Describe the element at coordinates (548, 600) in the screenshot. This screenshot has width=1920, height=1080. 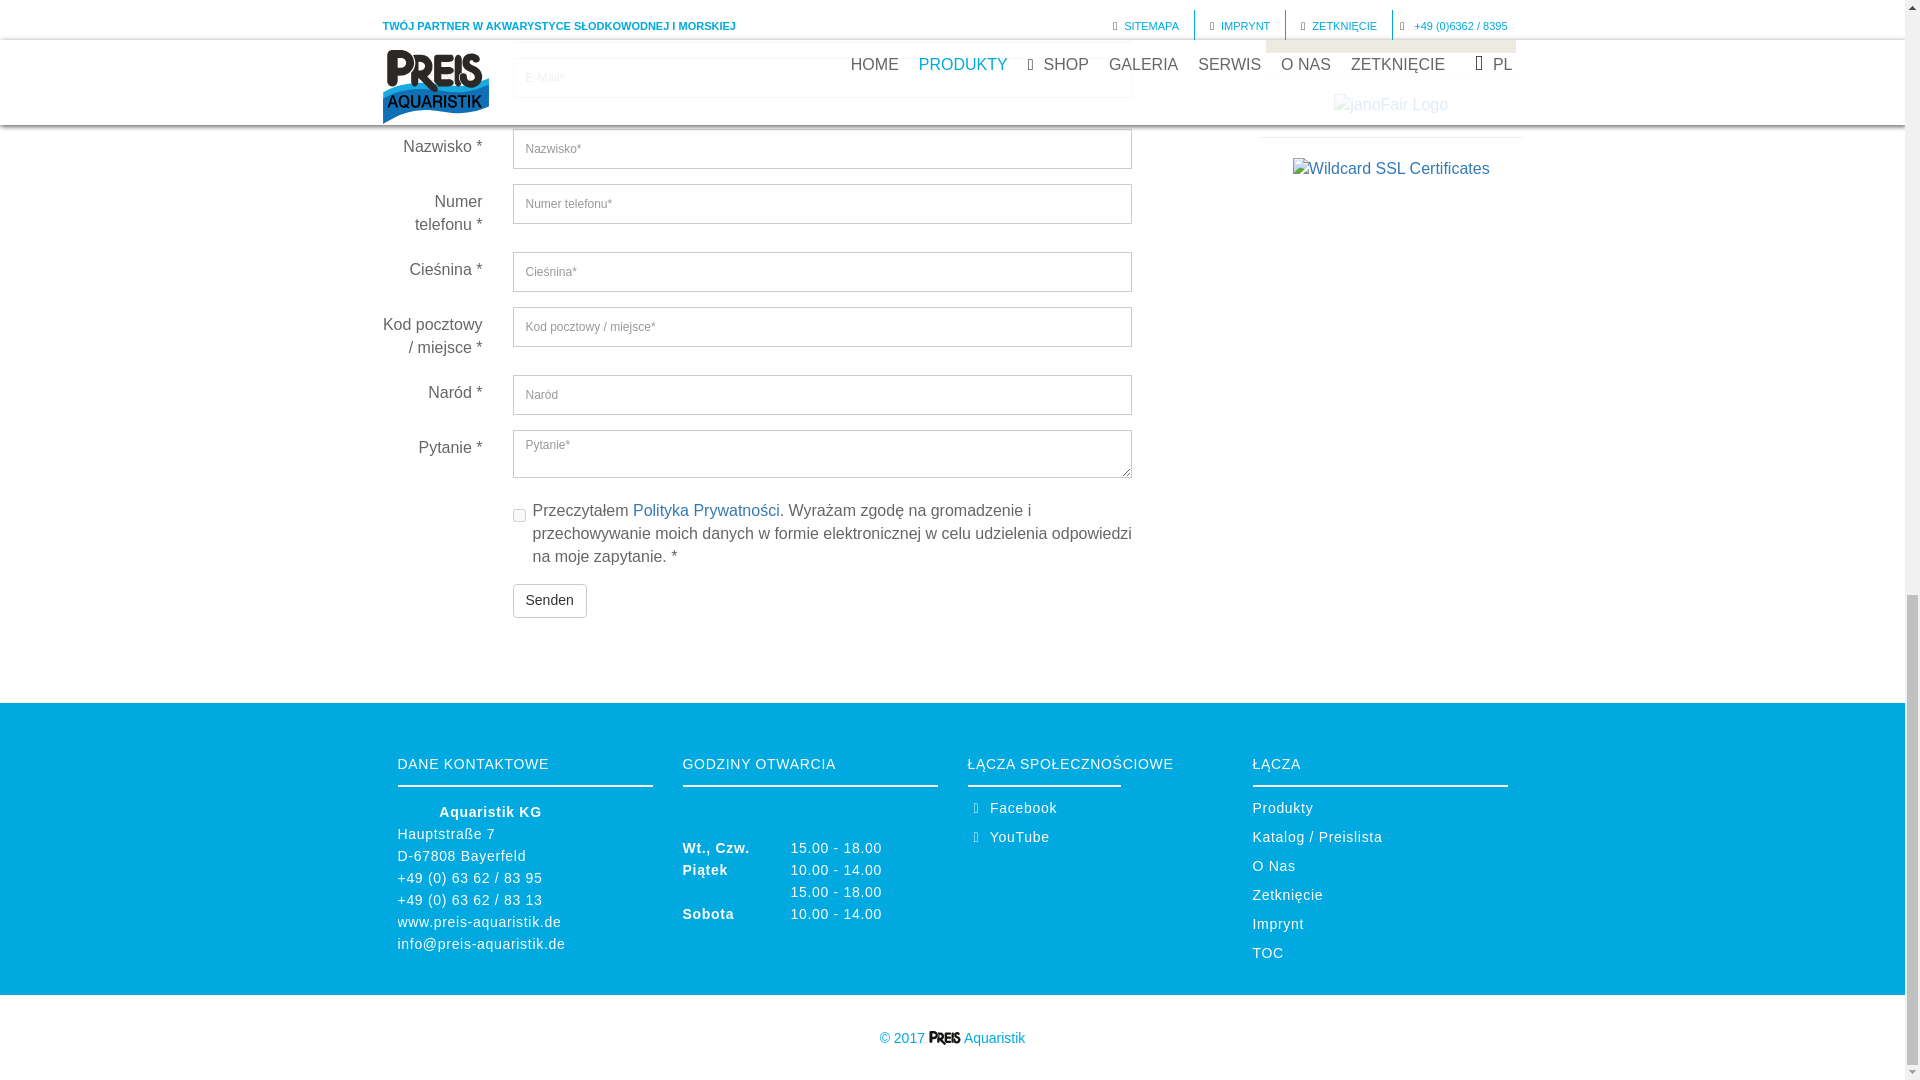
I see `Senden` at that location.